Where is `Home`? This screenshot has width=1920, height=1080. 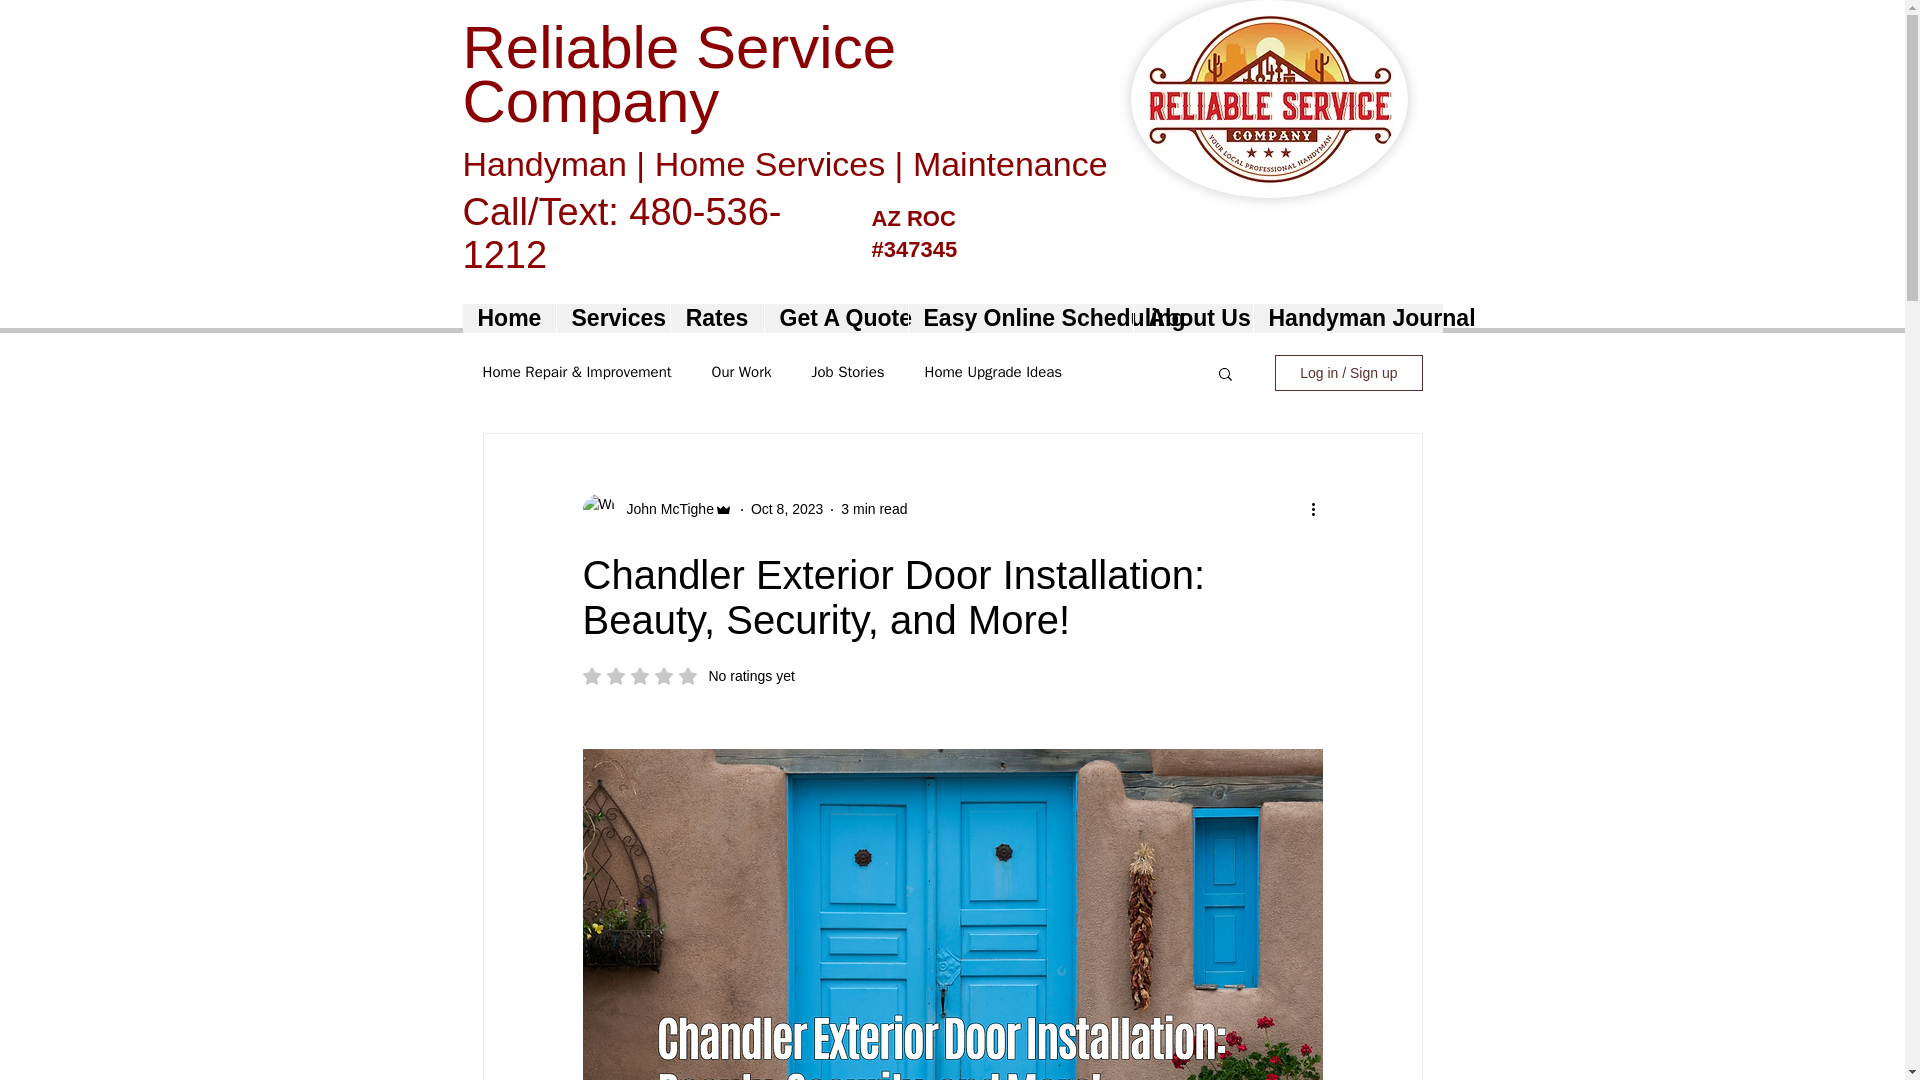
Home is located at coordinates (786, 509).